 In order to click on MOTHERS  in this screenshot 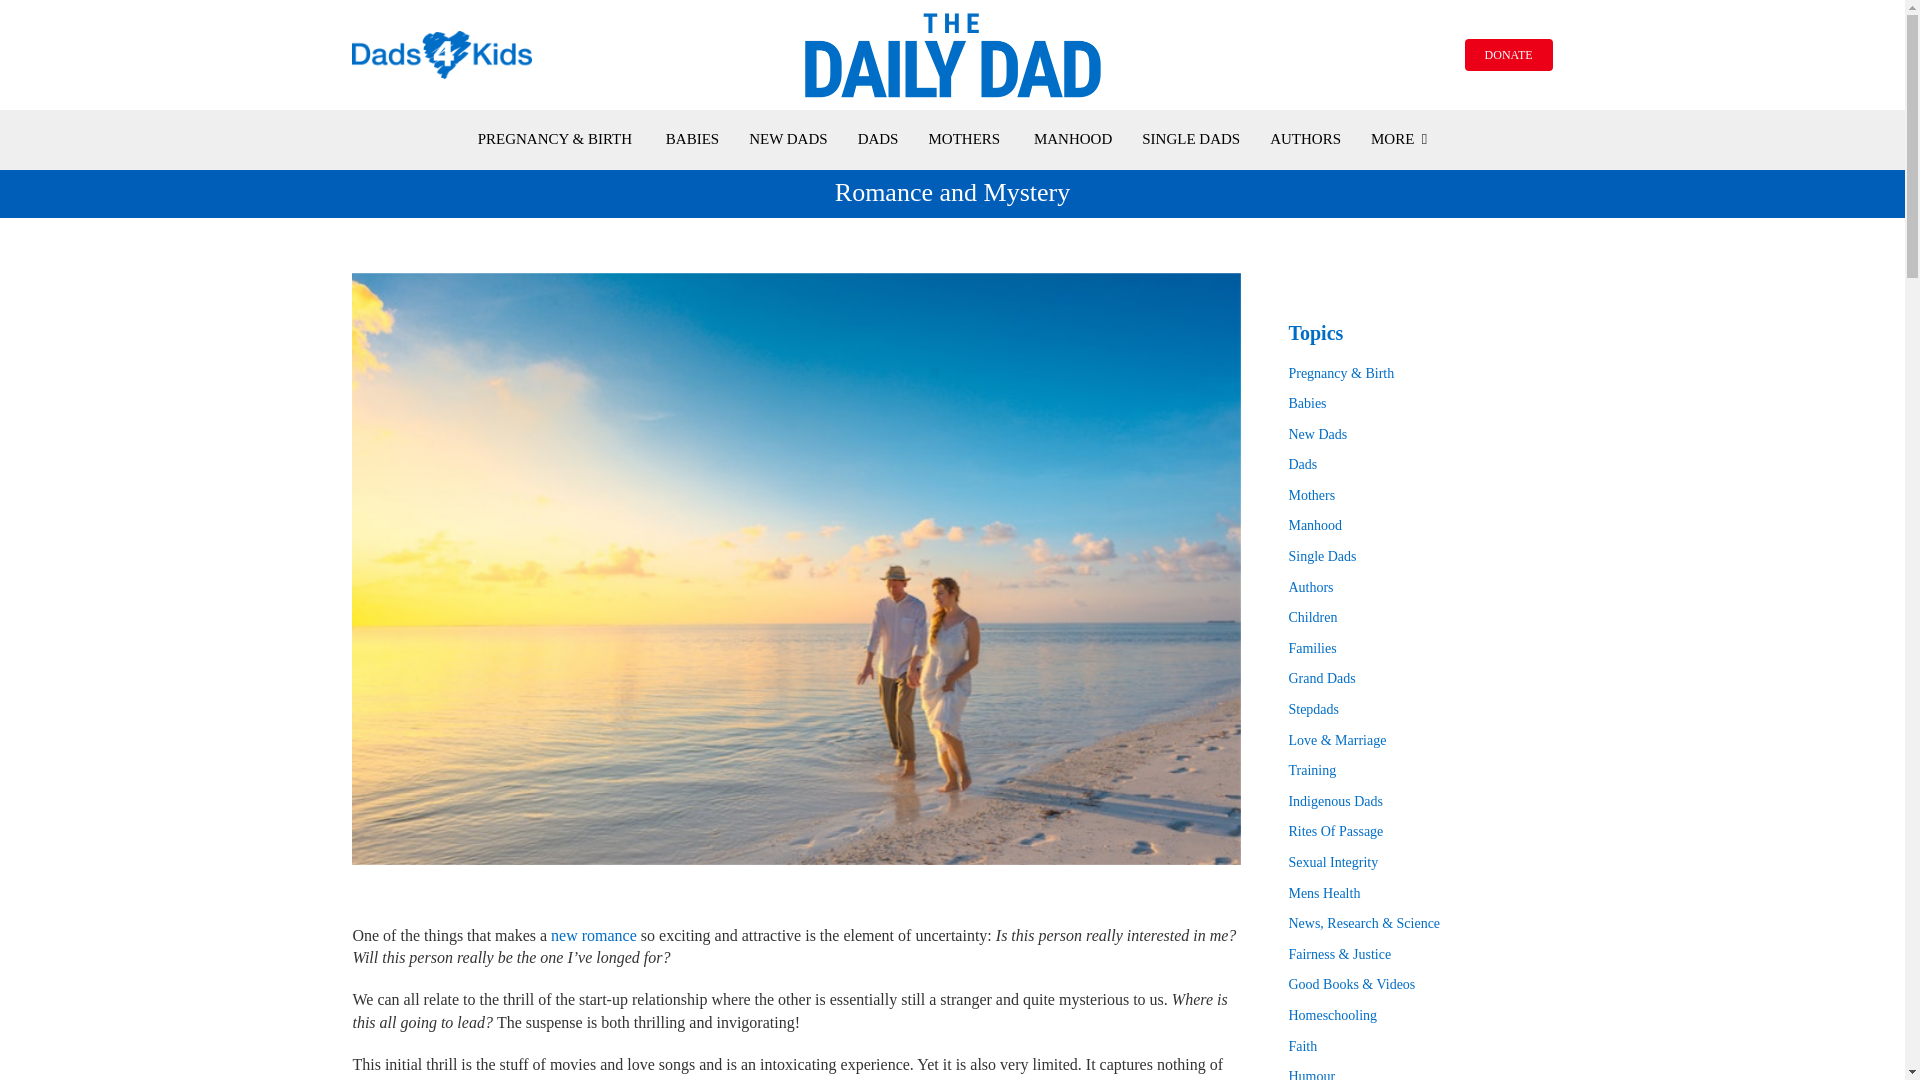, I will do `click(964, 139)`.